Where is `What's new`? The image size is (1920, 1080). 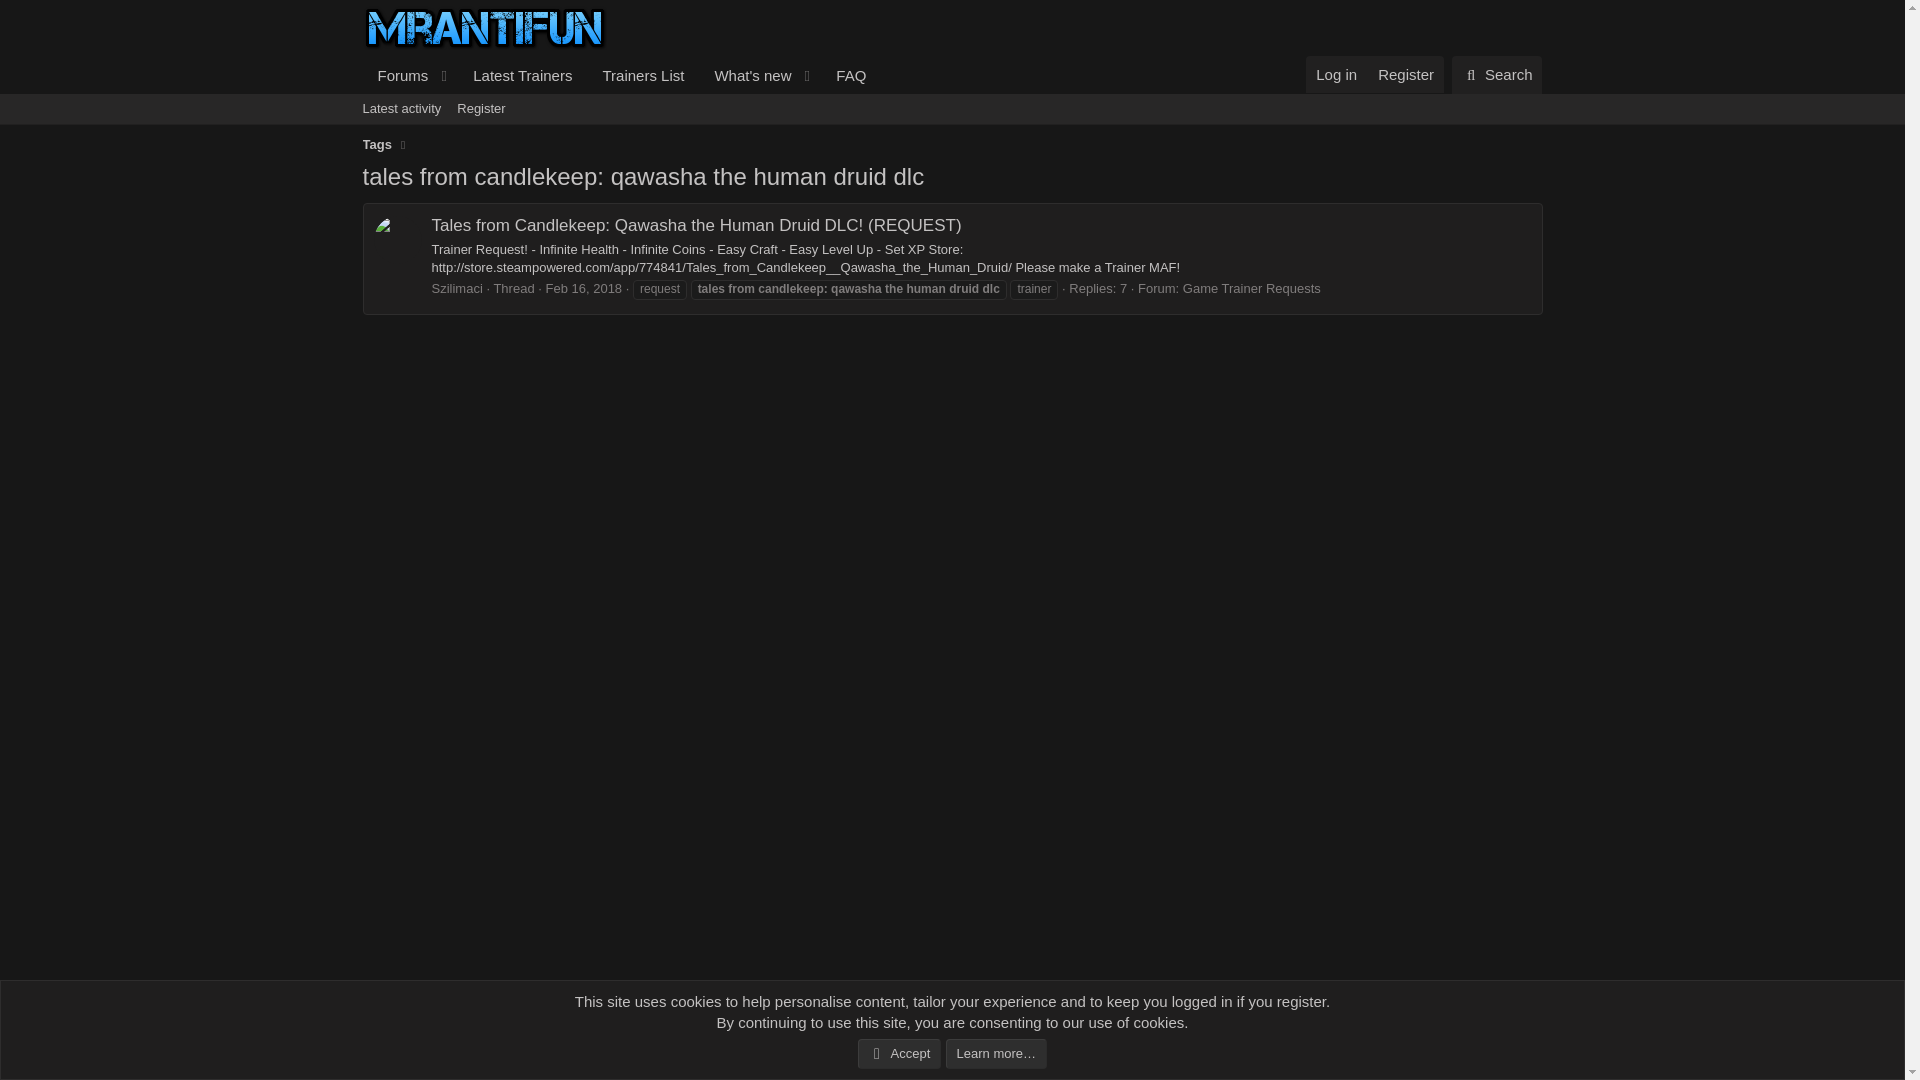
What's new is located at coordinates (745, 75).